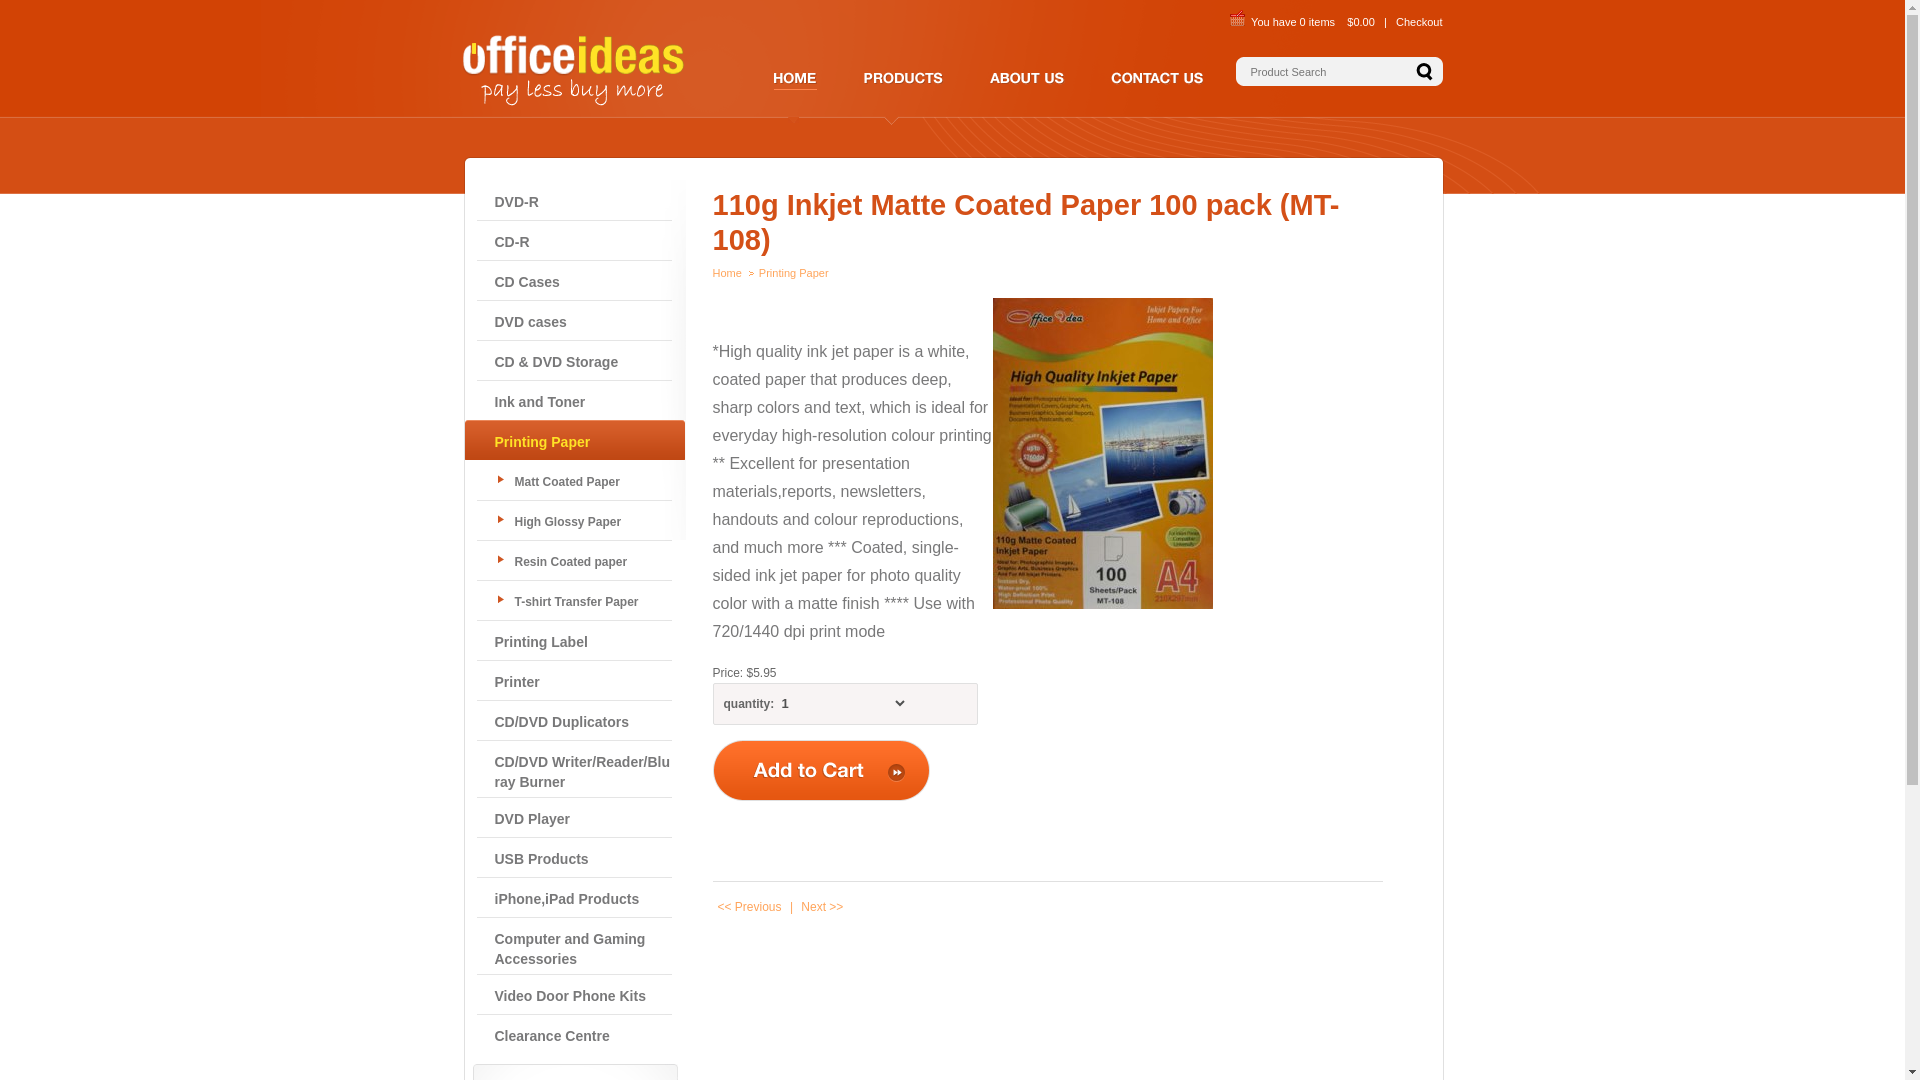 This screenshot has height=1080, width=1920. Describe the element at coordinates (574, 520) in the screenshot. I see `High Glossy Paper` at that location.